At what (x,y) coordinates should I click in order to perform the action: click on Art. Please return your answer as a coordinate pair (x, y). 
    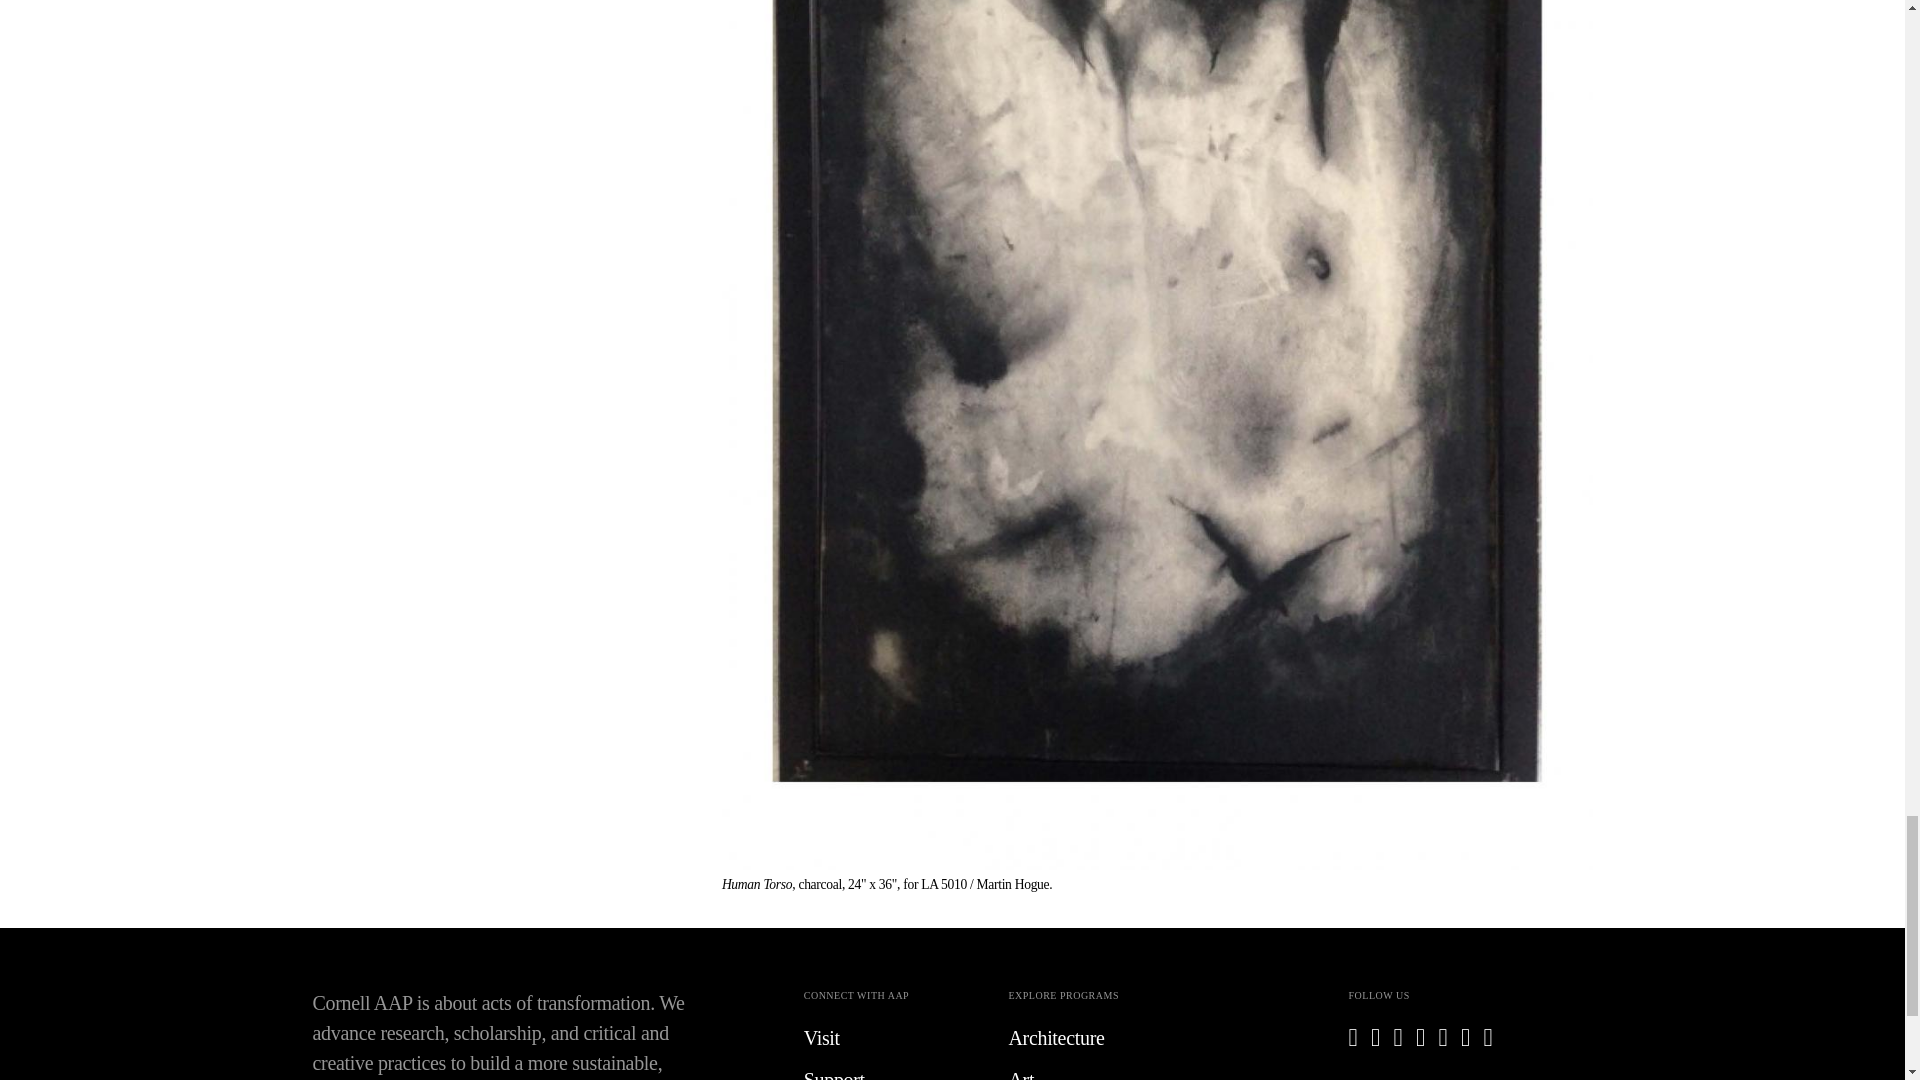
    Looking at the image, I should click on (1095, 1072).